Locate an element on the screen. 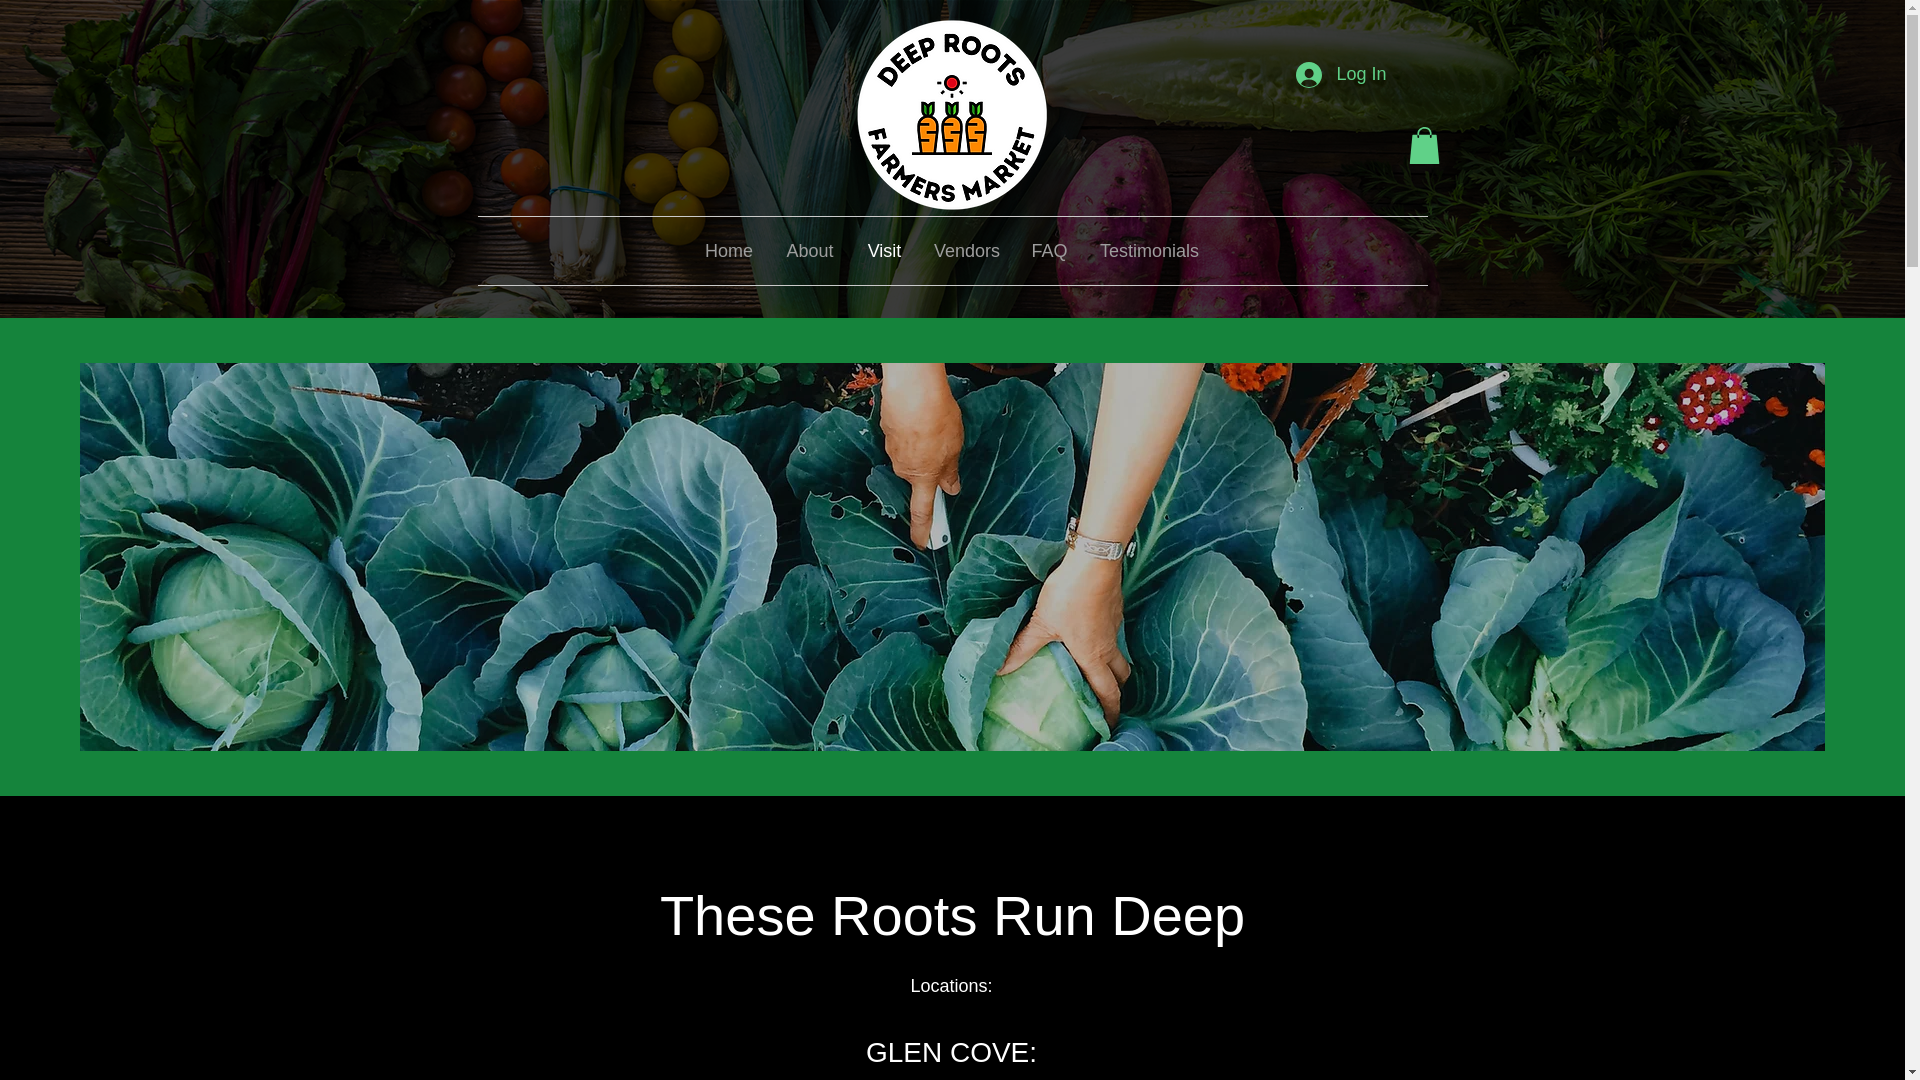 The height and width of the screenshot is (1080, 1920). Visit is located at coordinates (884, 251).